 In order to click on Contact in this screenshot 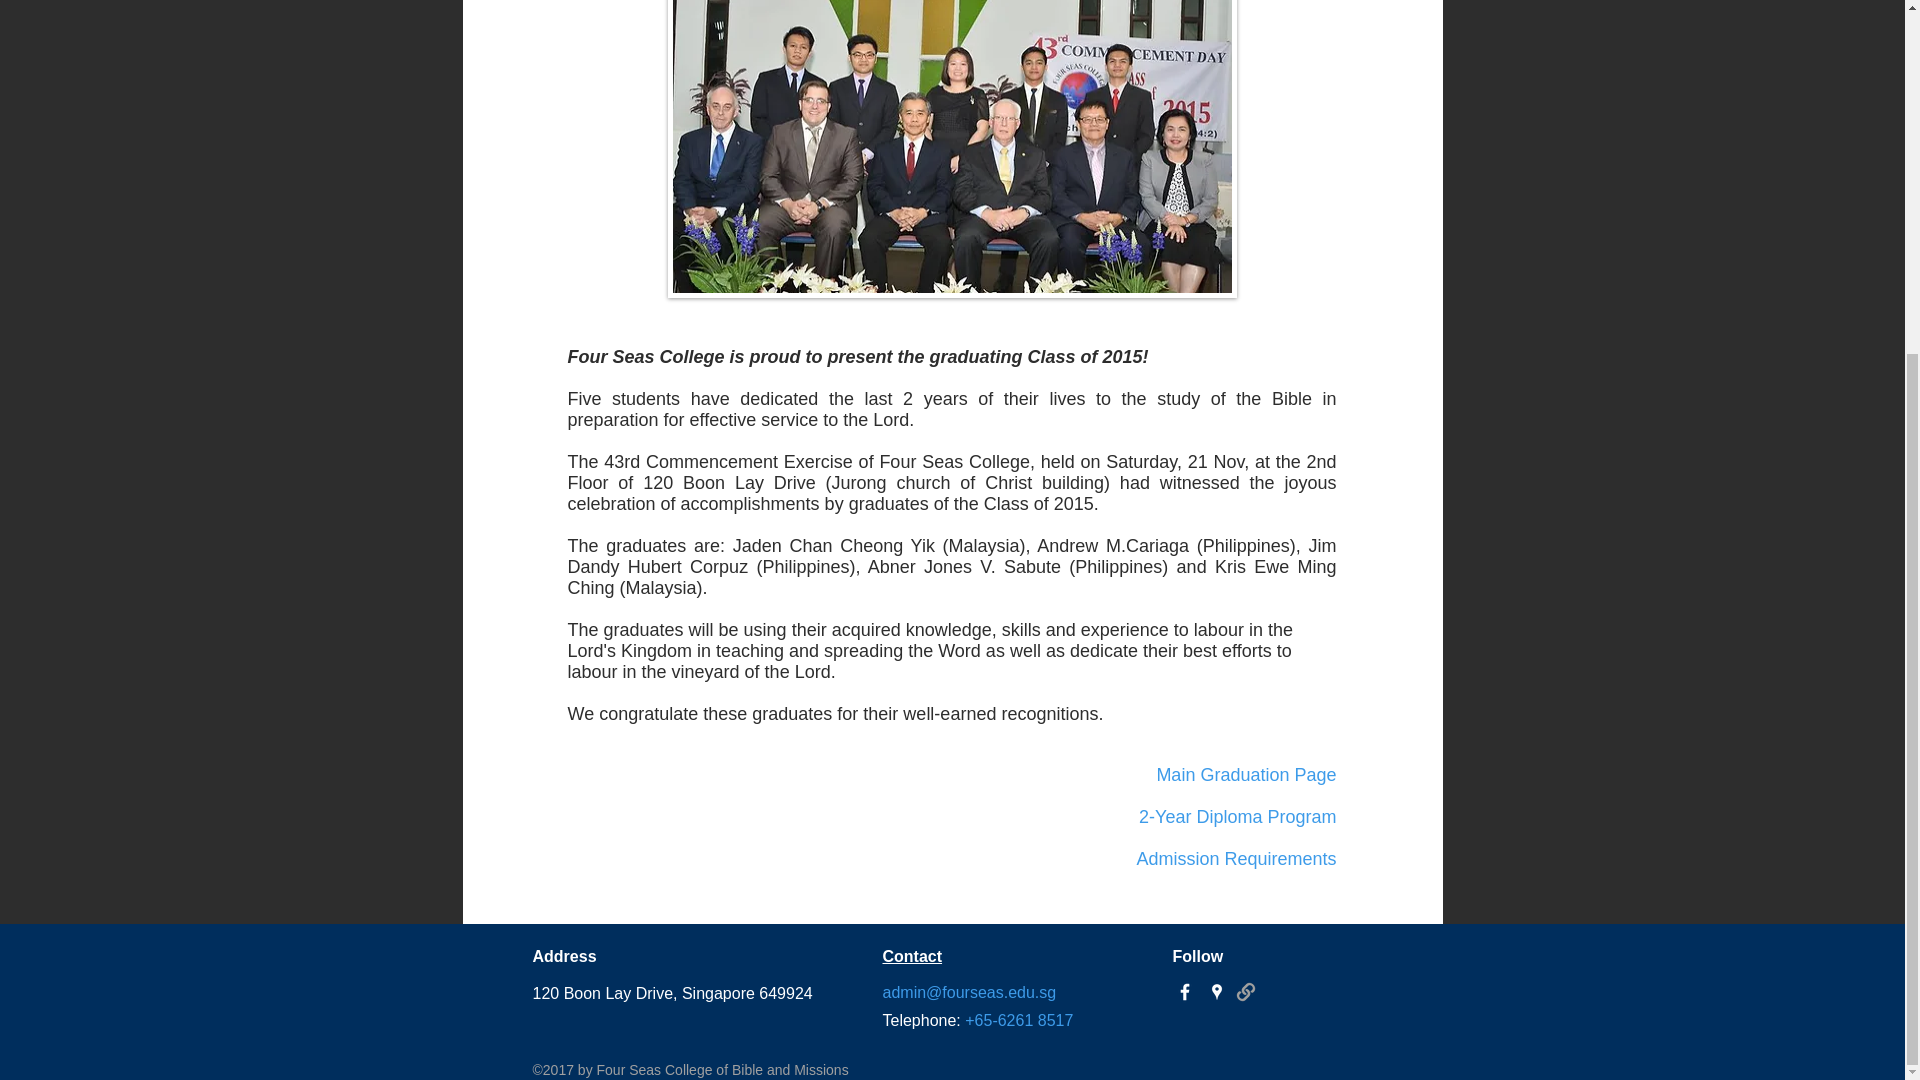, I will do `click(912, 956)`.